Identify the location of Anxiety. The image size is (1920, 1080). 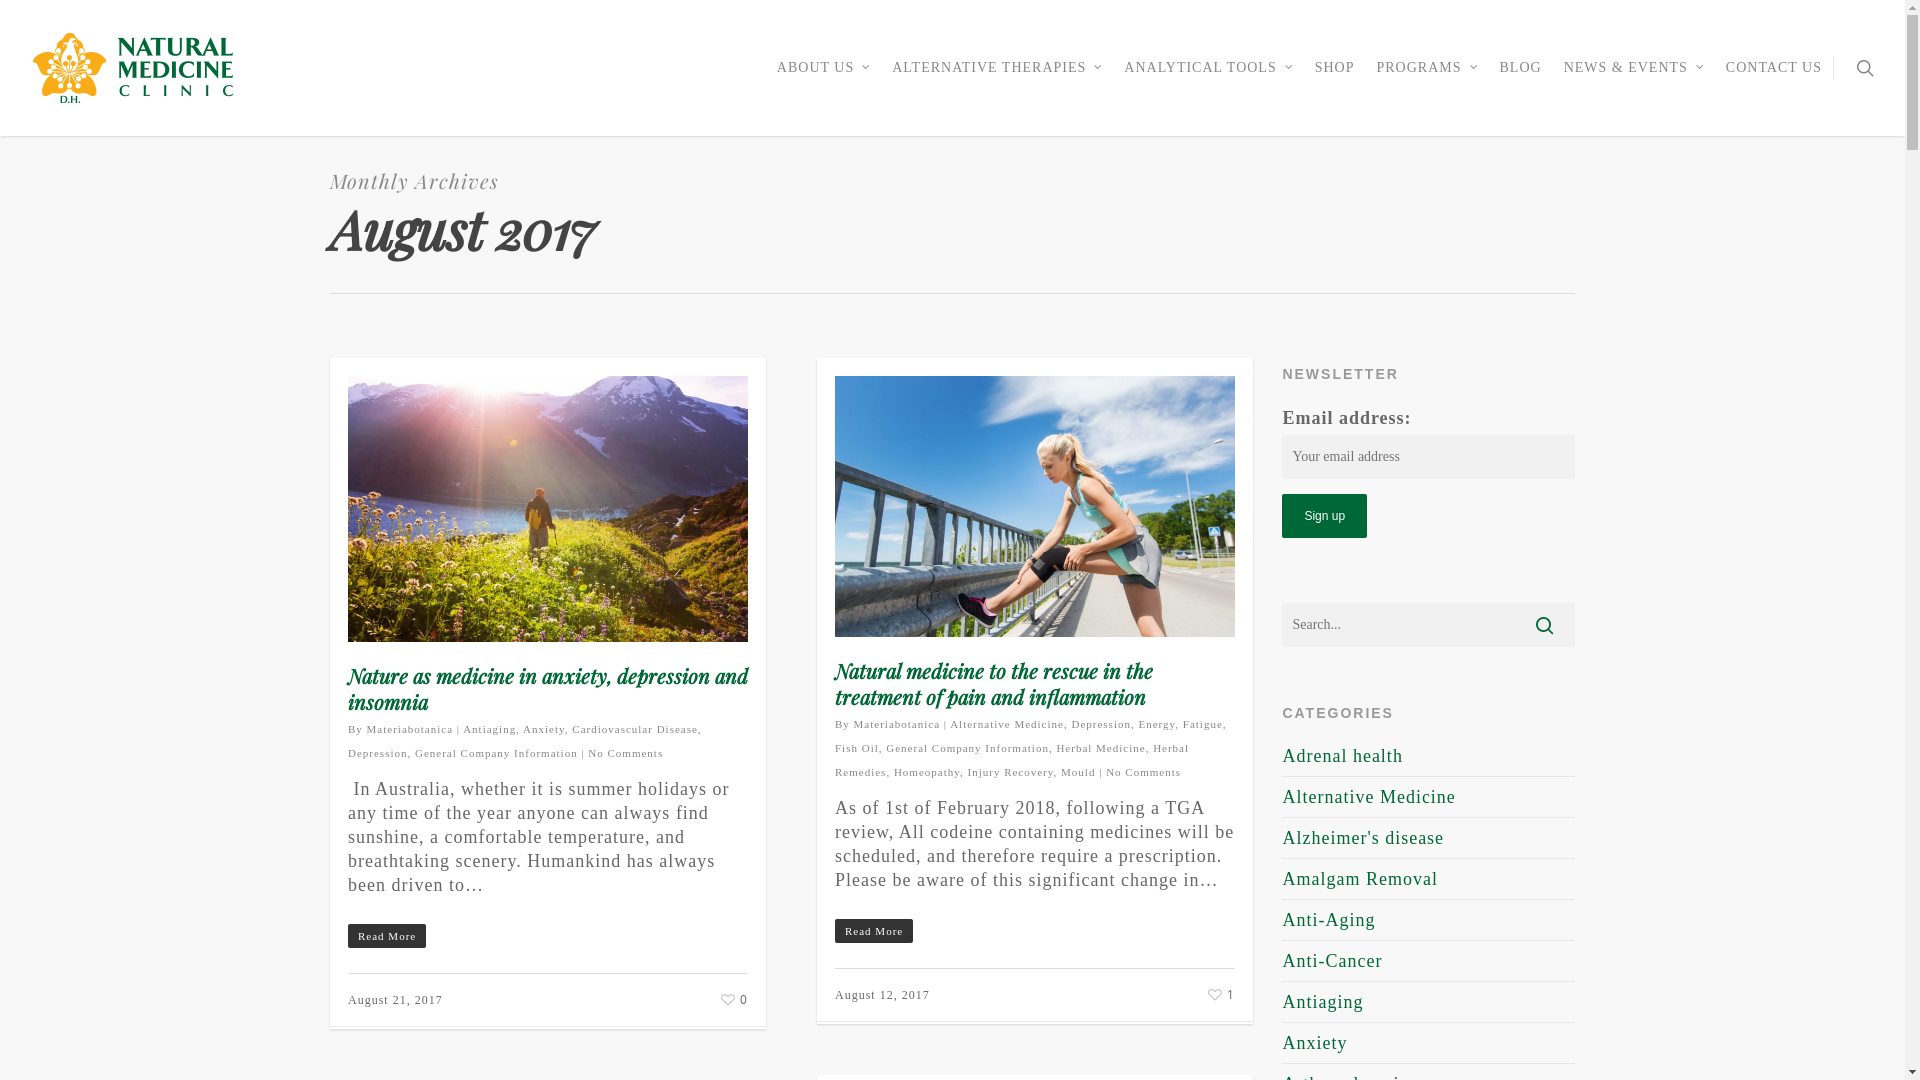
(544, 729).